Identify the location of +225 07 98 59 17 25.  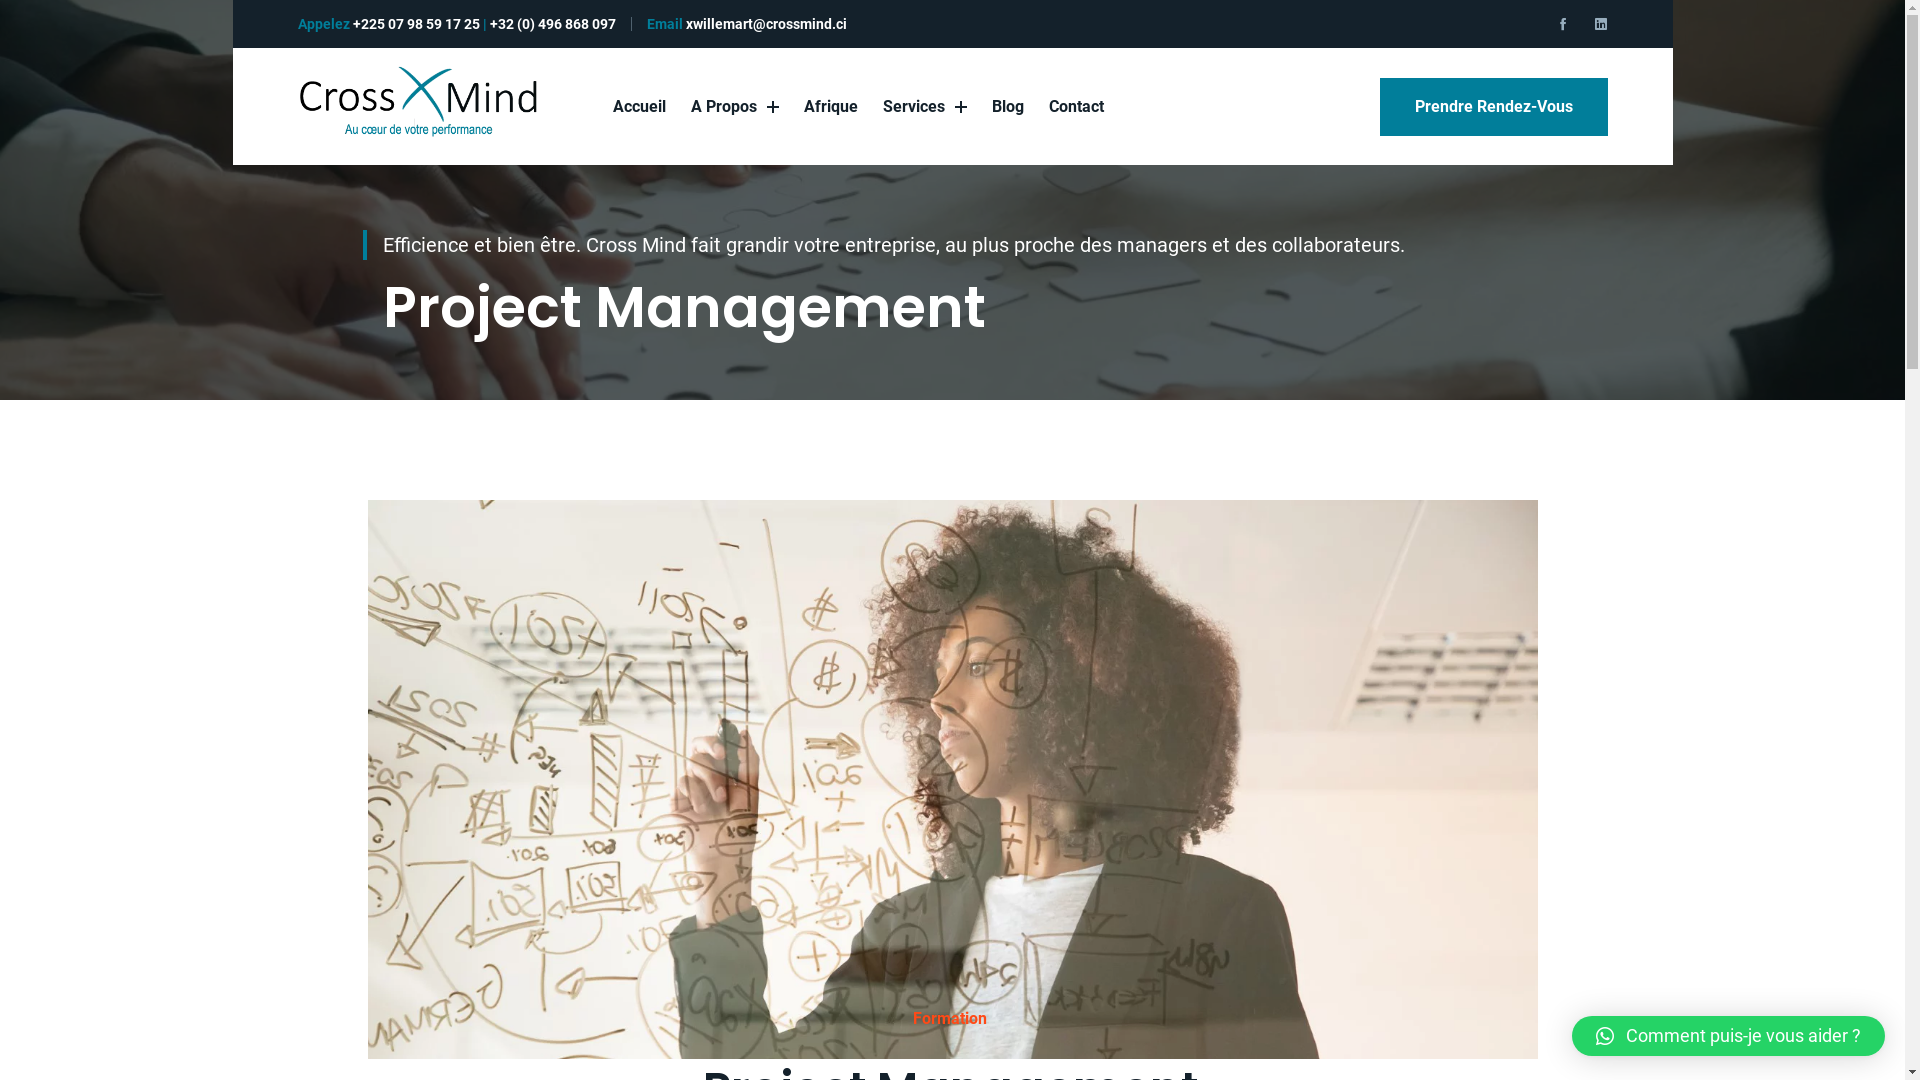
(416, 24).